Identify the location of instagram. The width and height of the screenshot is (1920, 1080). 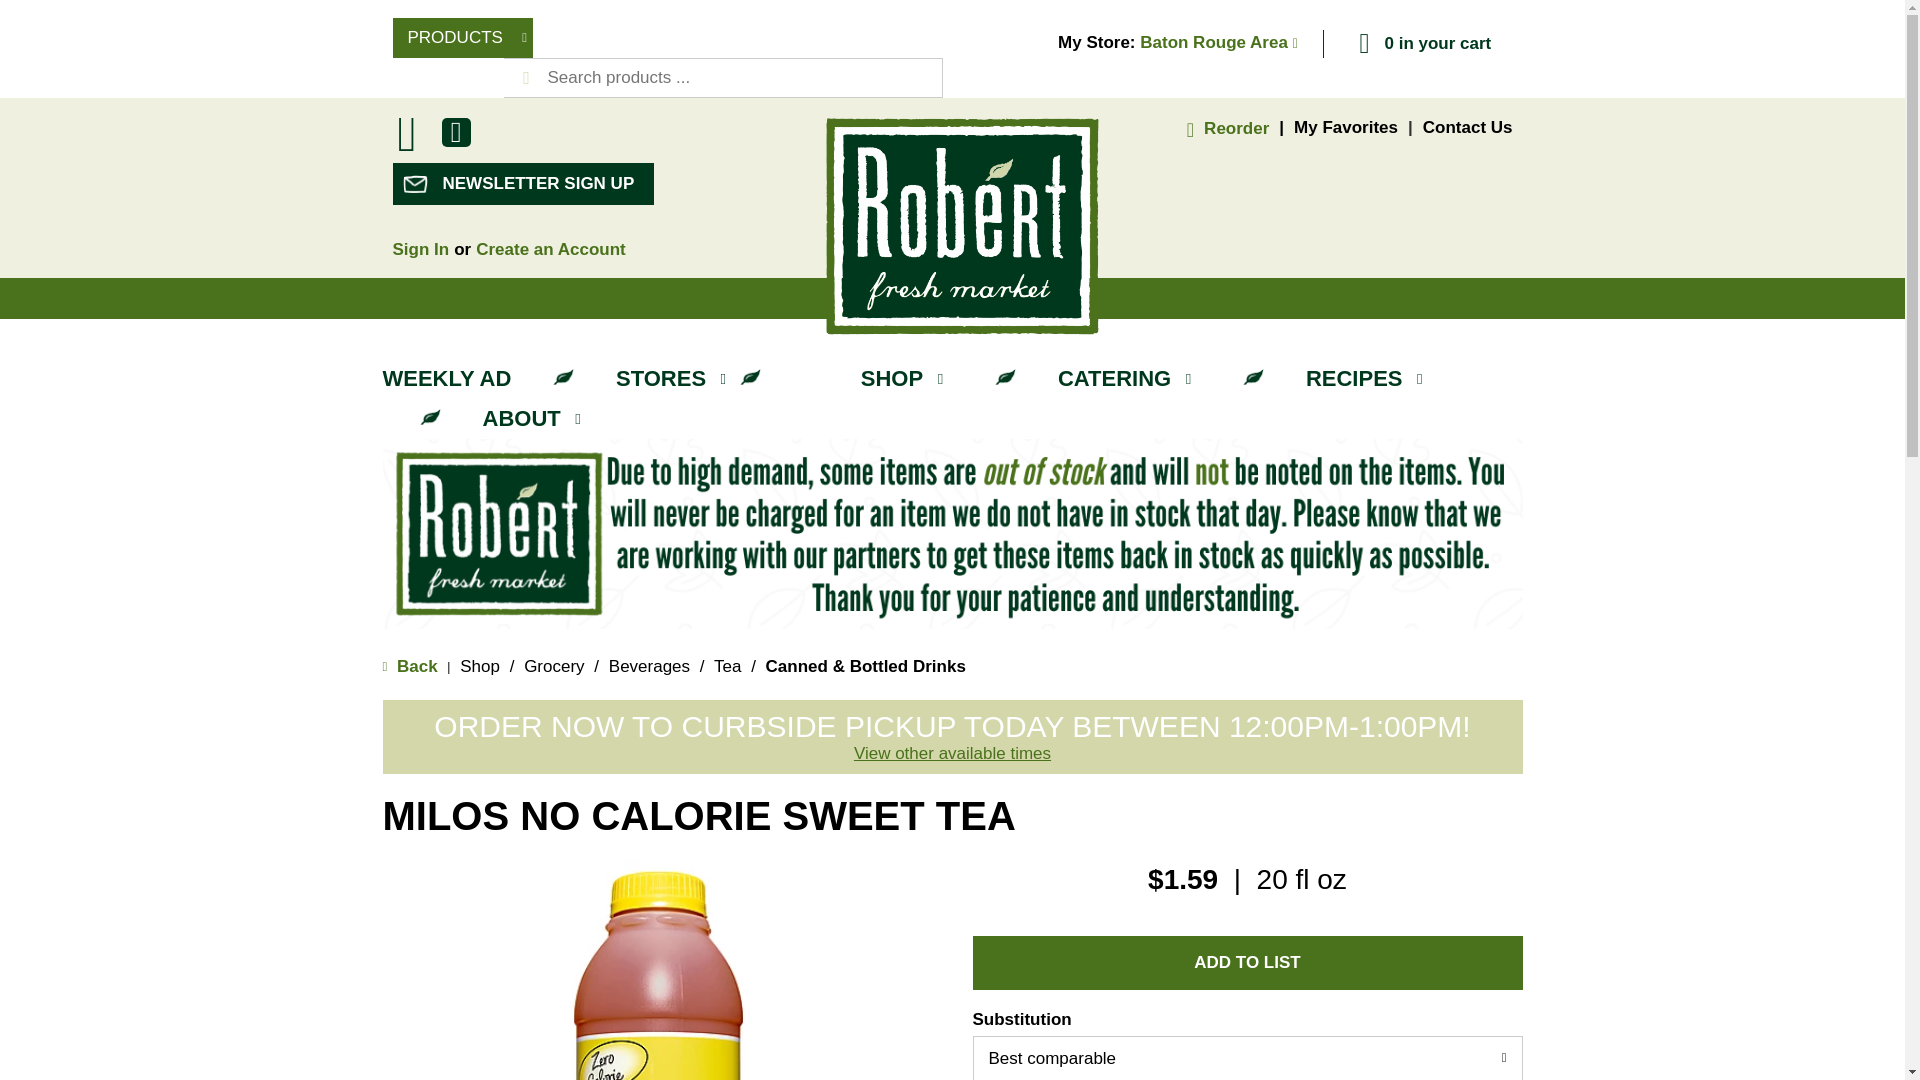
(406, 157).